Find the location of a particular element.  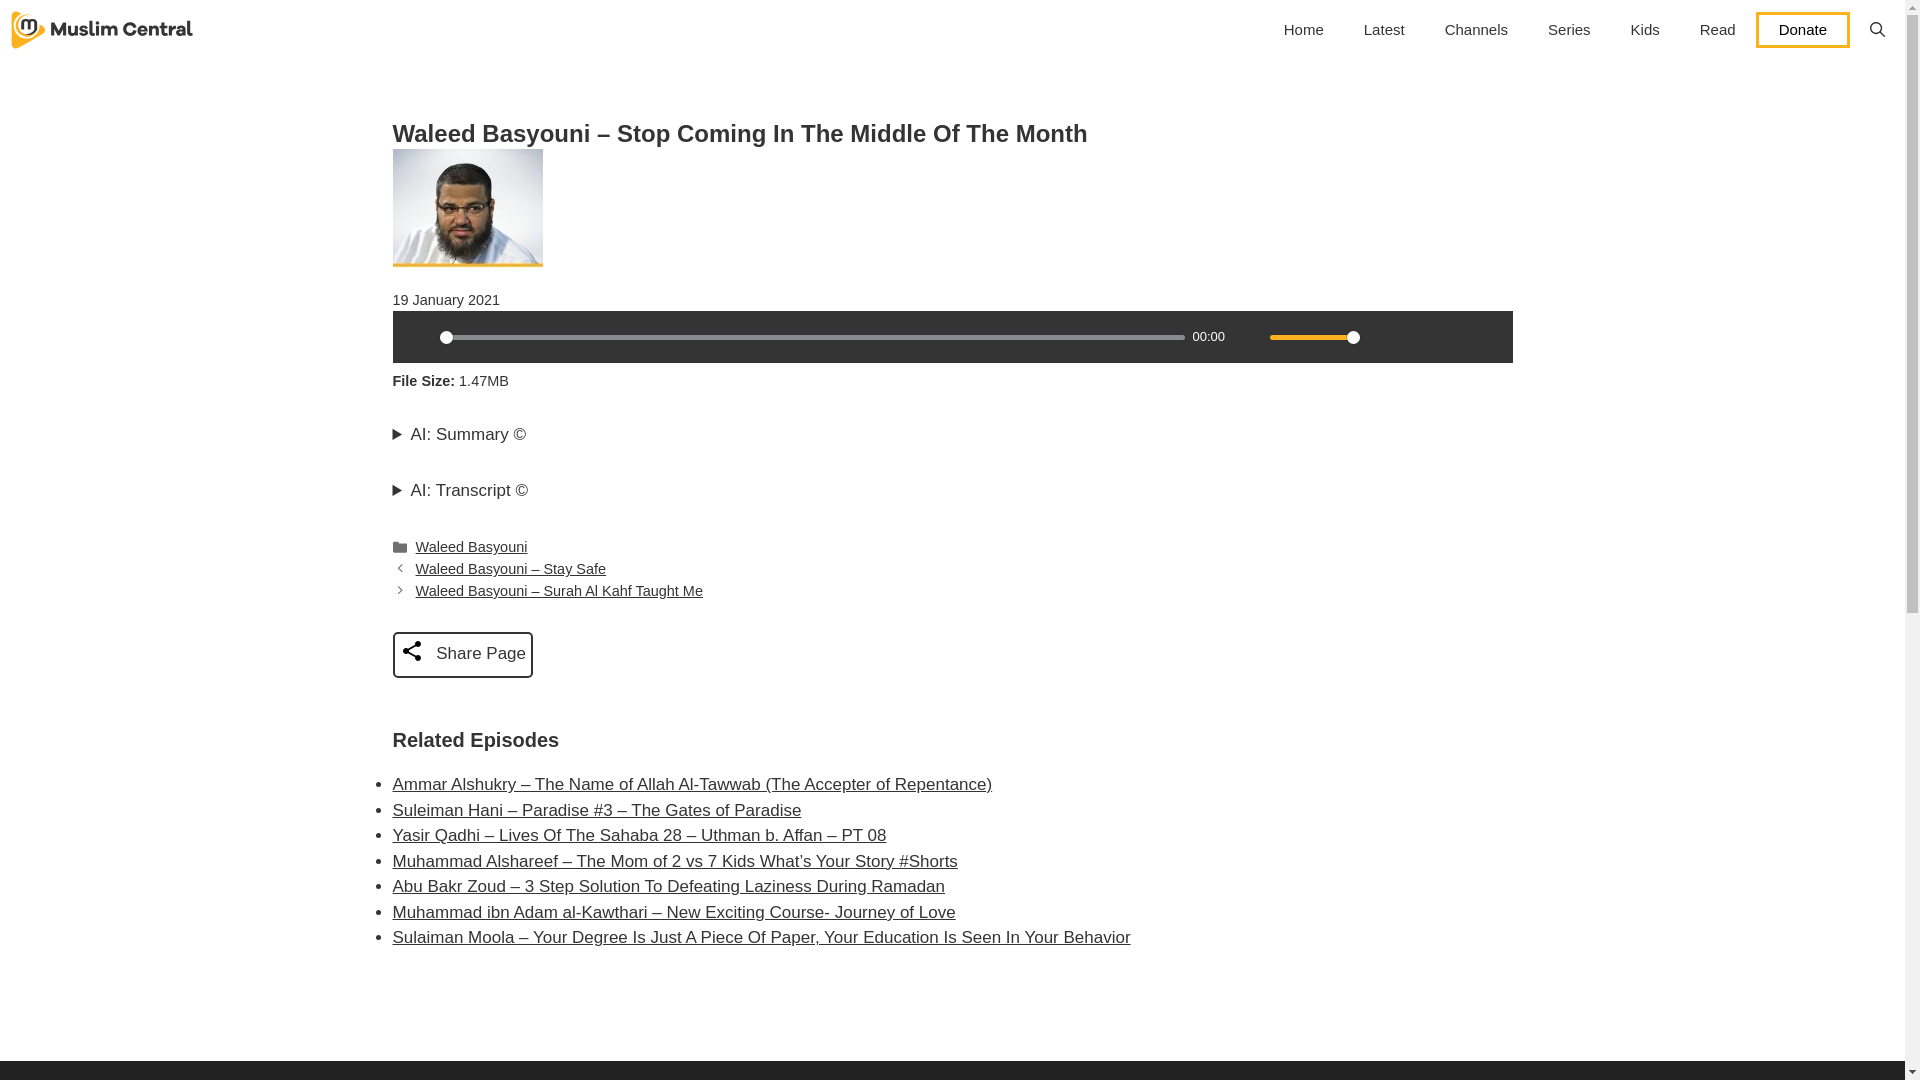

Series is located at coordinates (1569, 30).